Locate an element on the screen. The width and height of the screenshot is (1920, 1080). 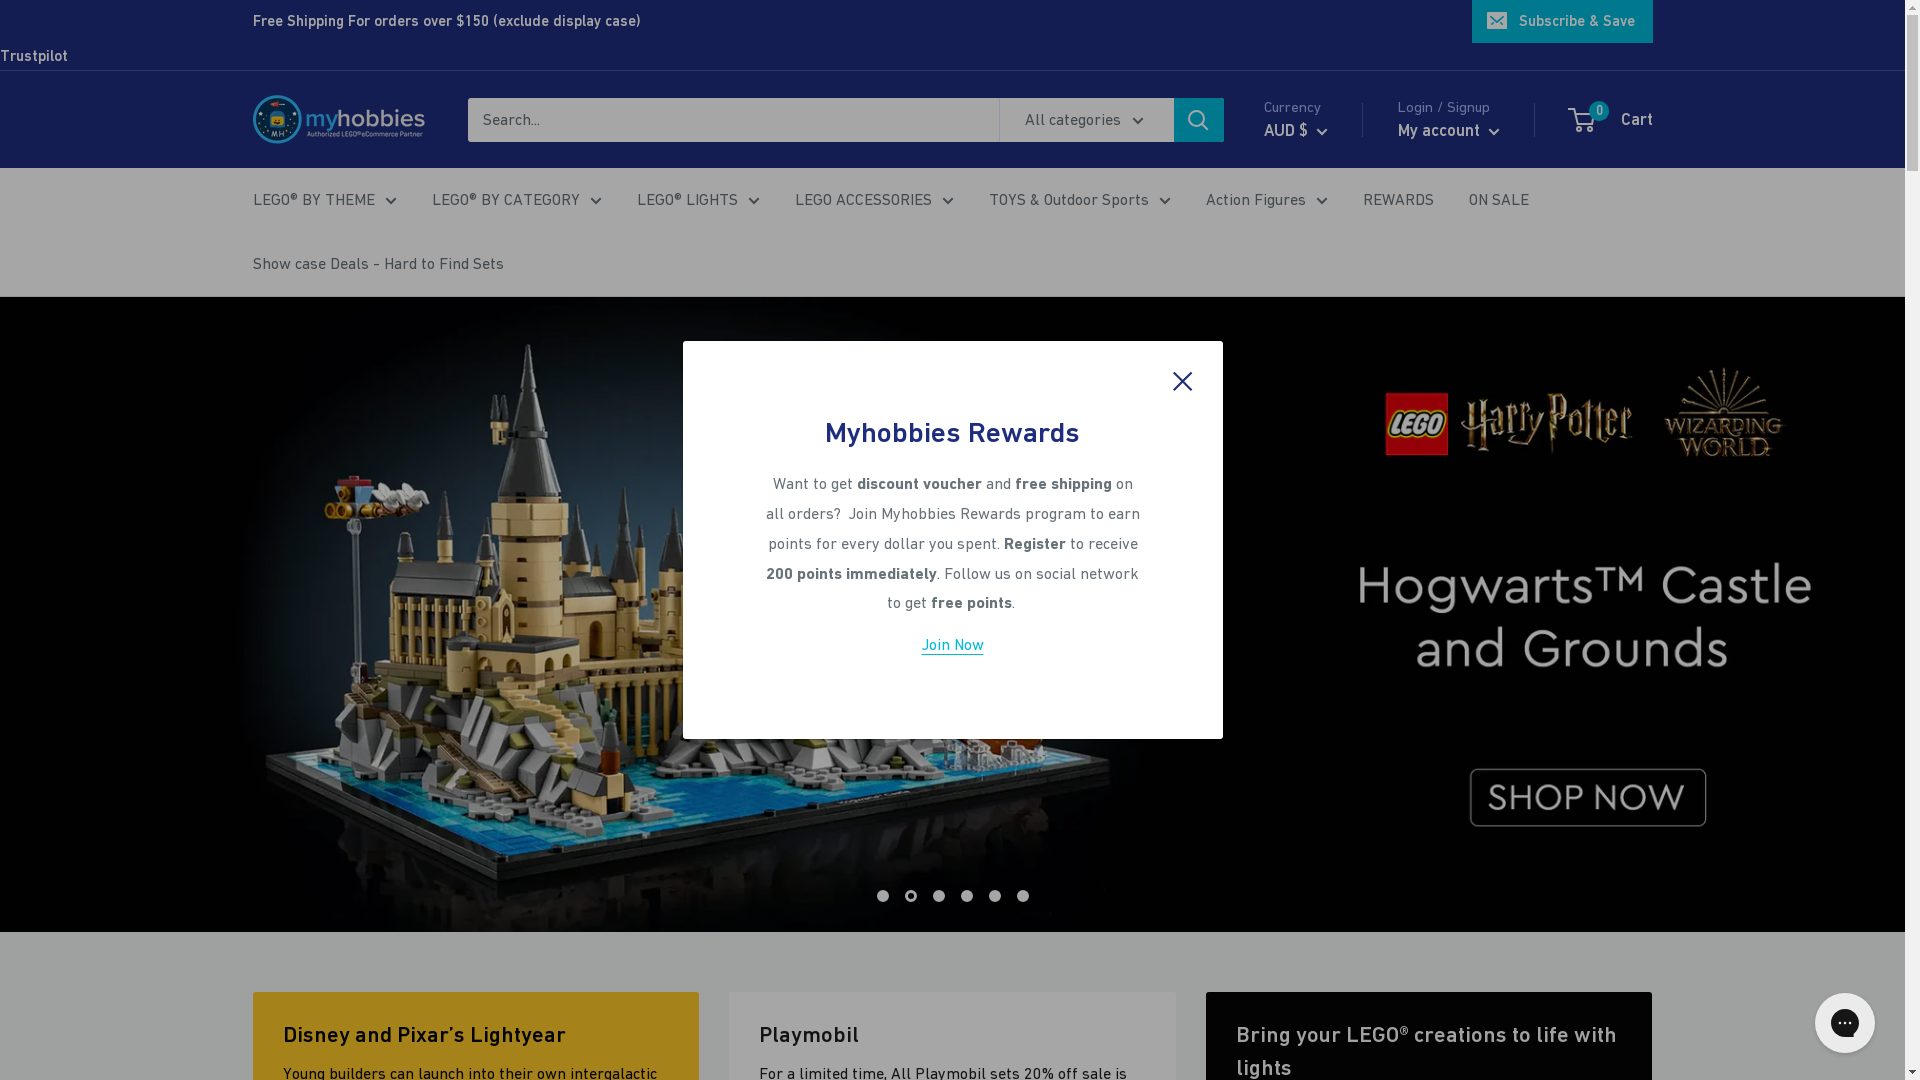
BBD is located at coordinates (1326, 639).